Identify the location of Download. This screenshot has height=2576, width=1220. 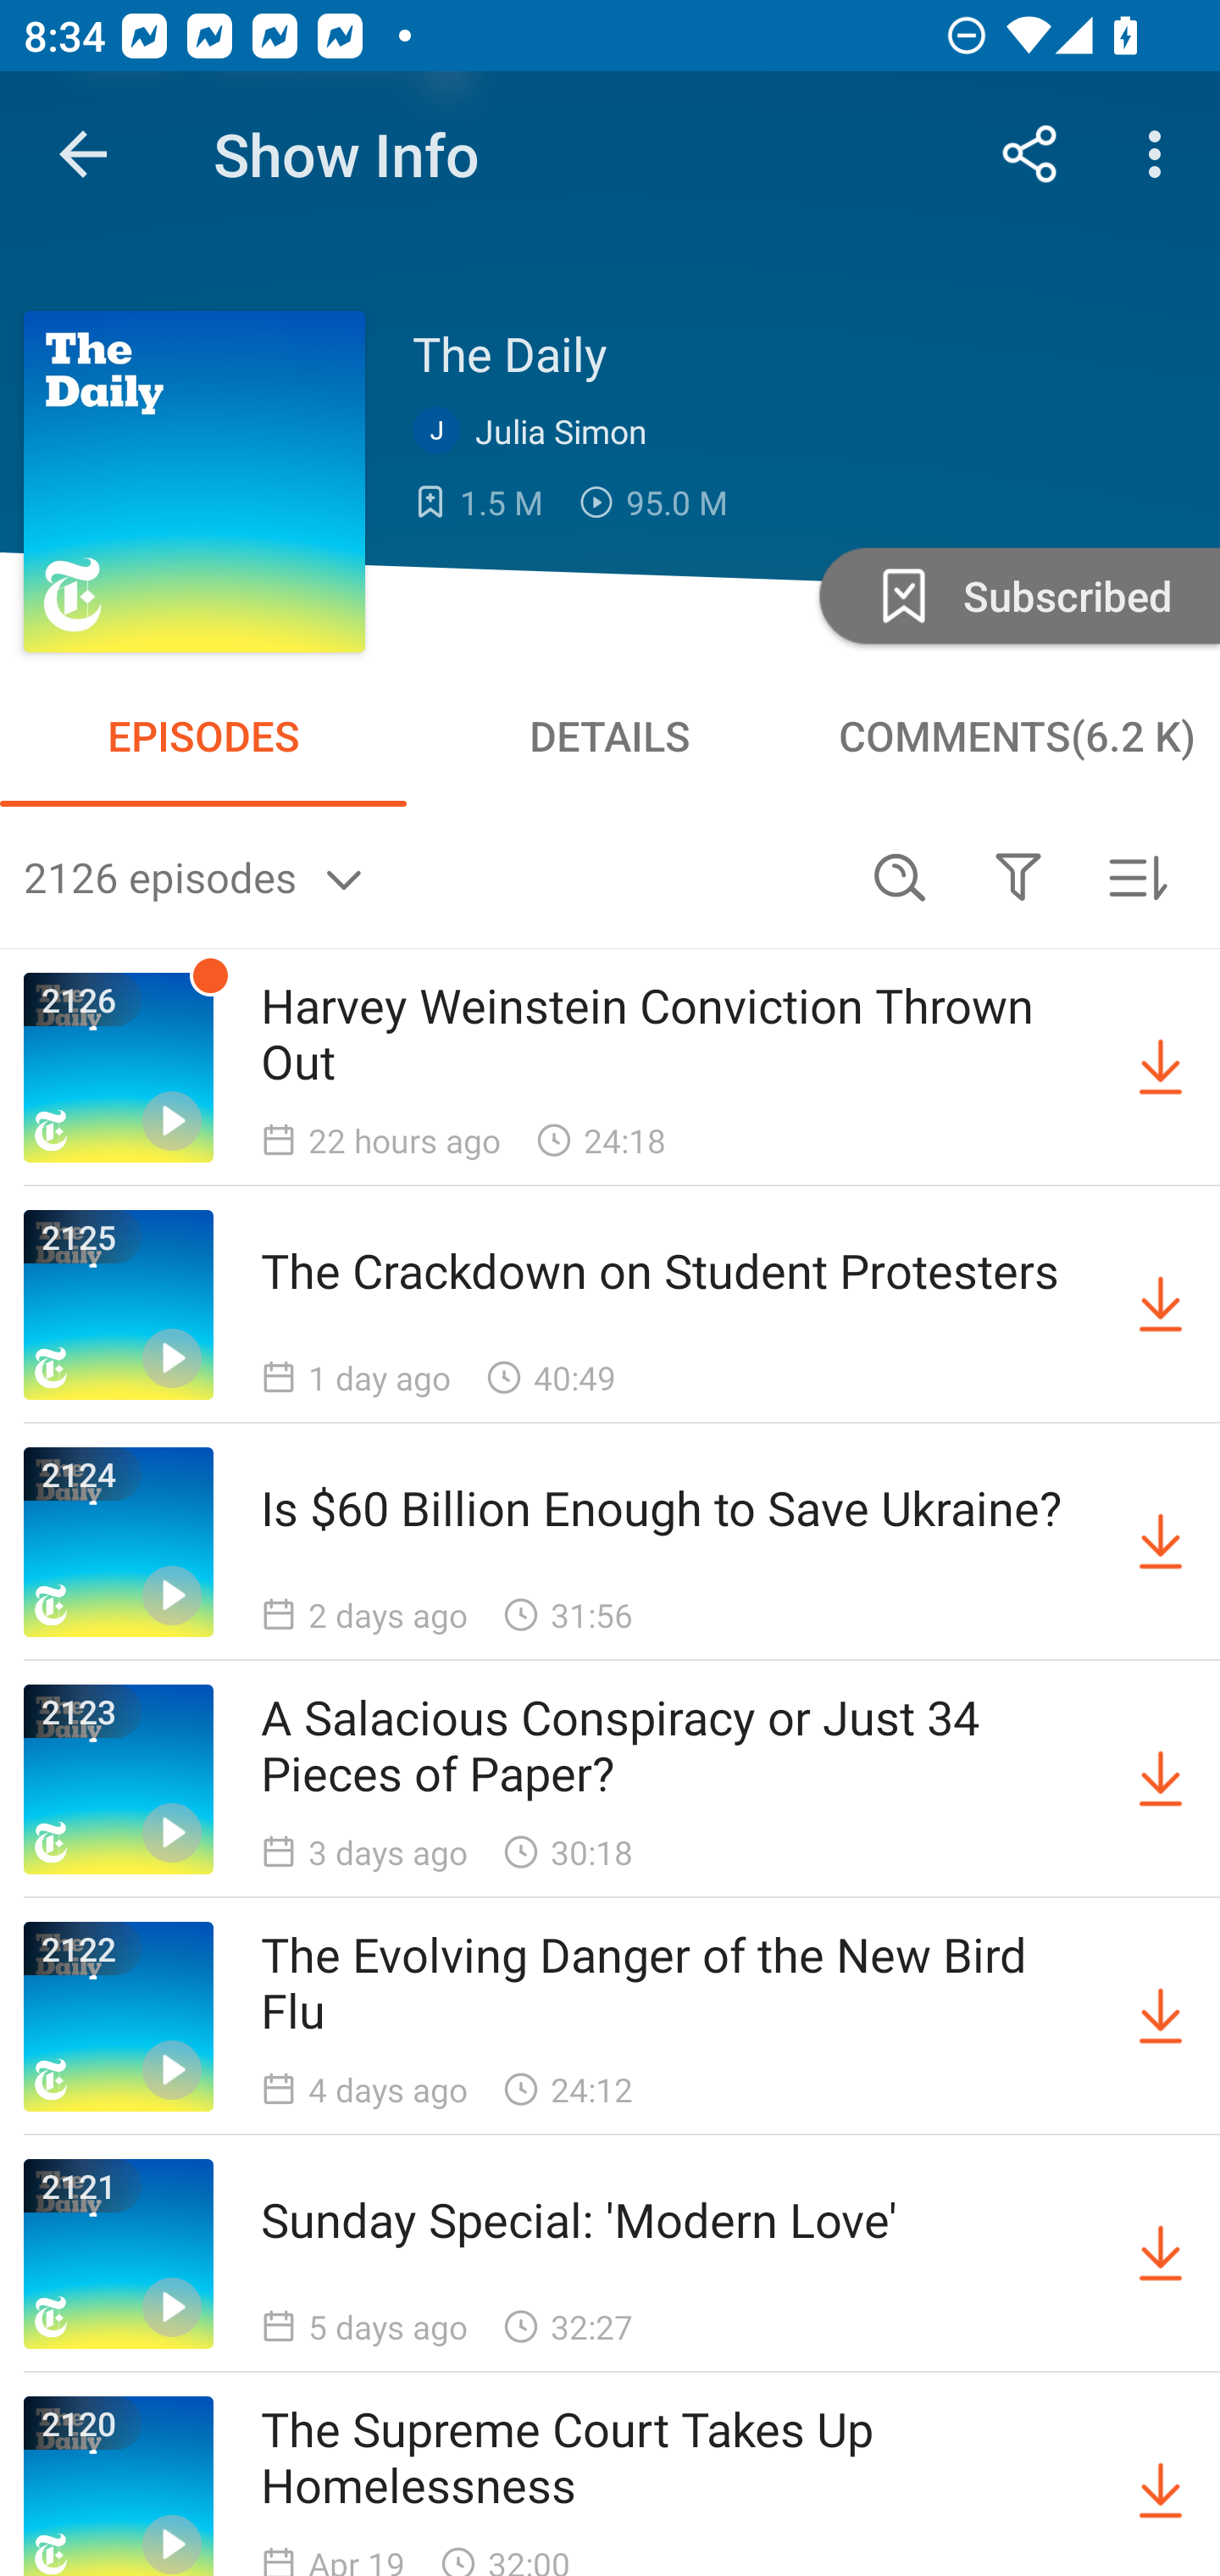
(1161, 2017).